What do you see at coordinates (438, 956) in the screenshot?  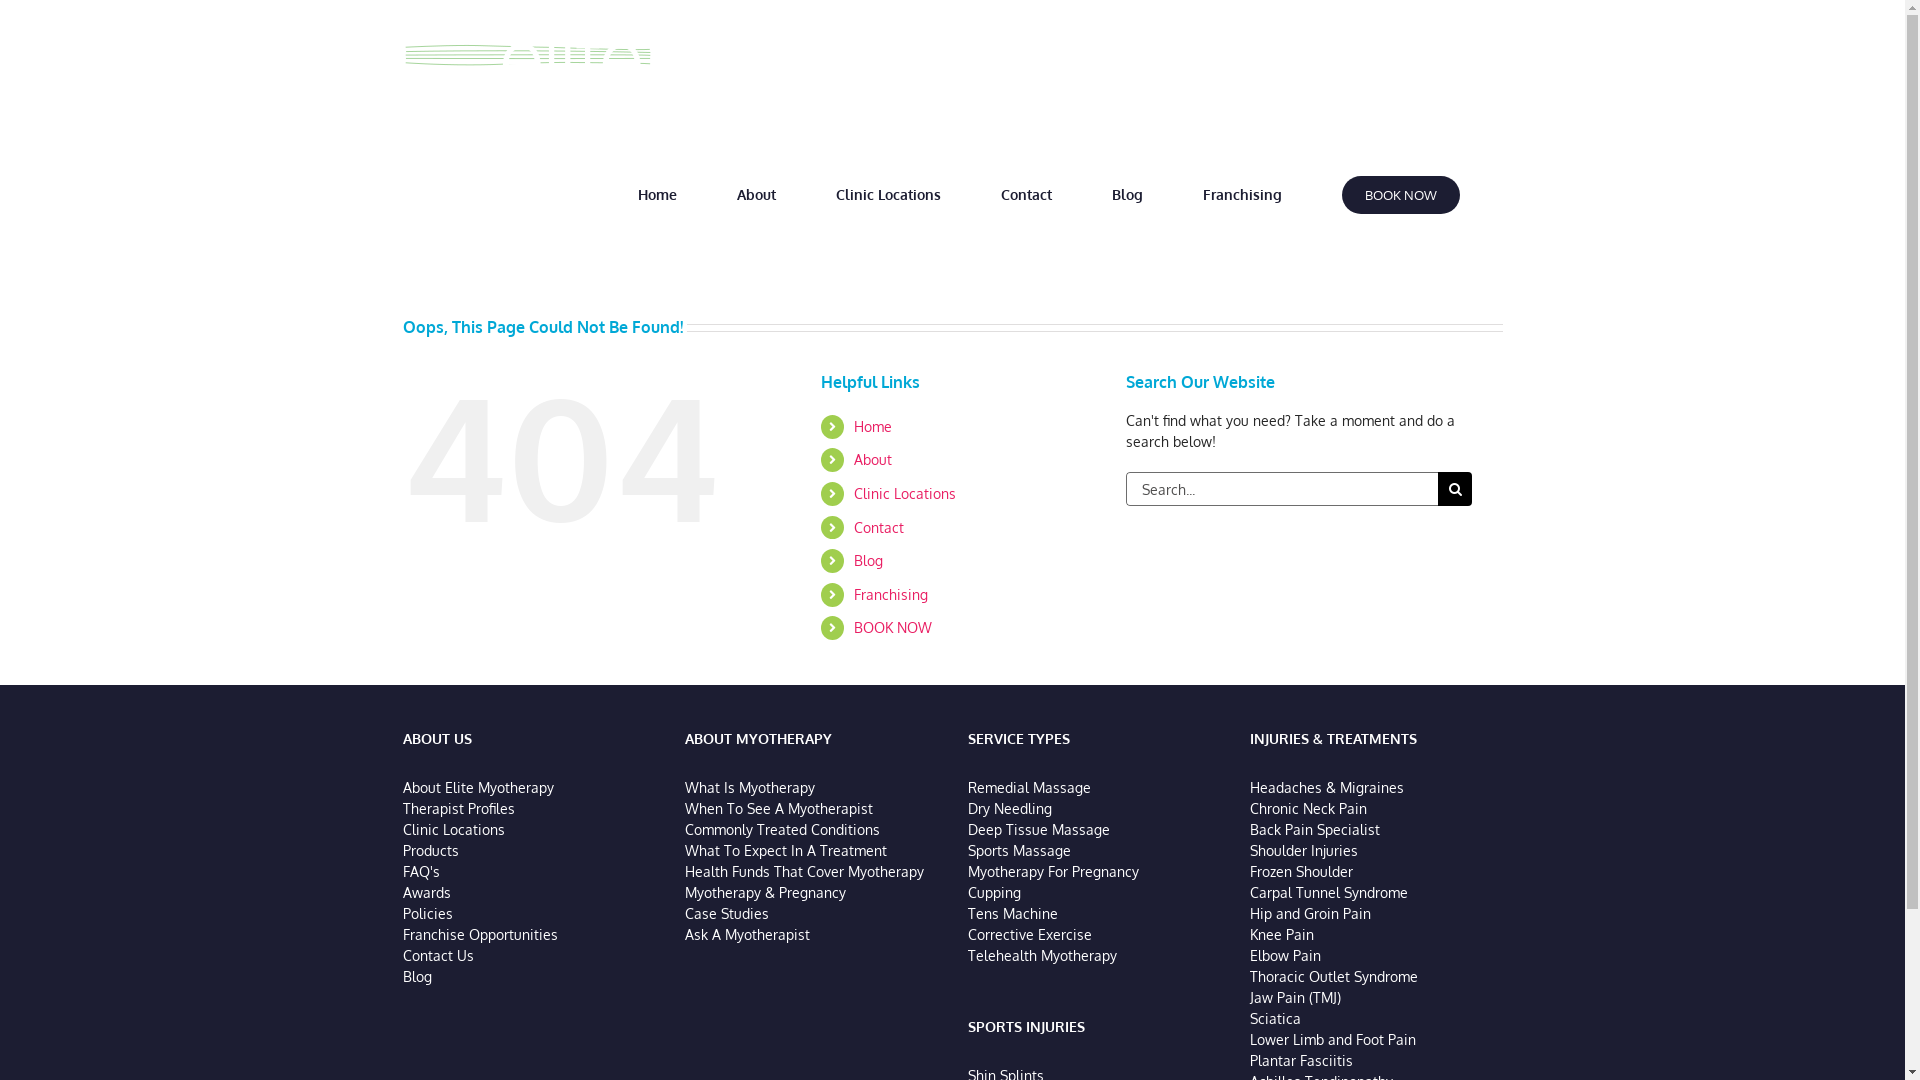 I see `Contact Us` at bounding box center [438, 956].